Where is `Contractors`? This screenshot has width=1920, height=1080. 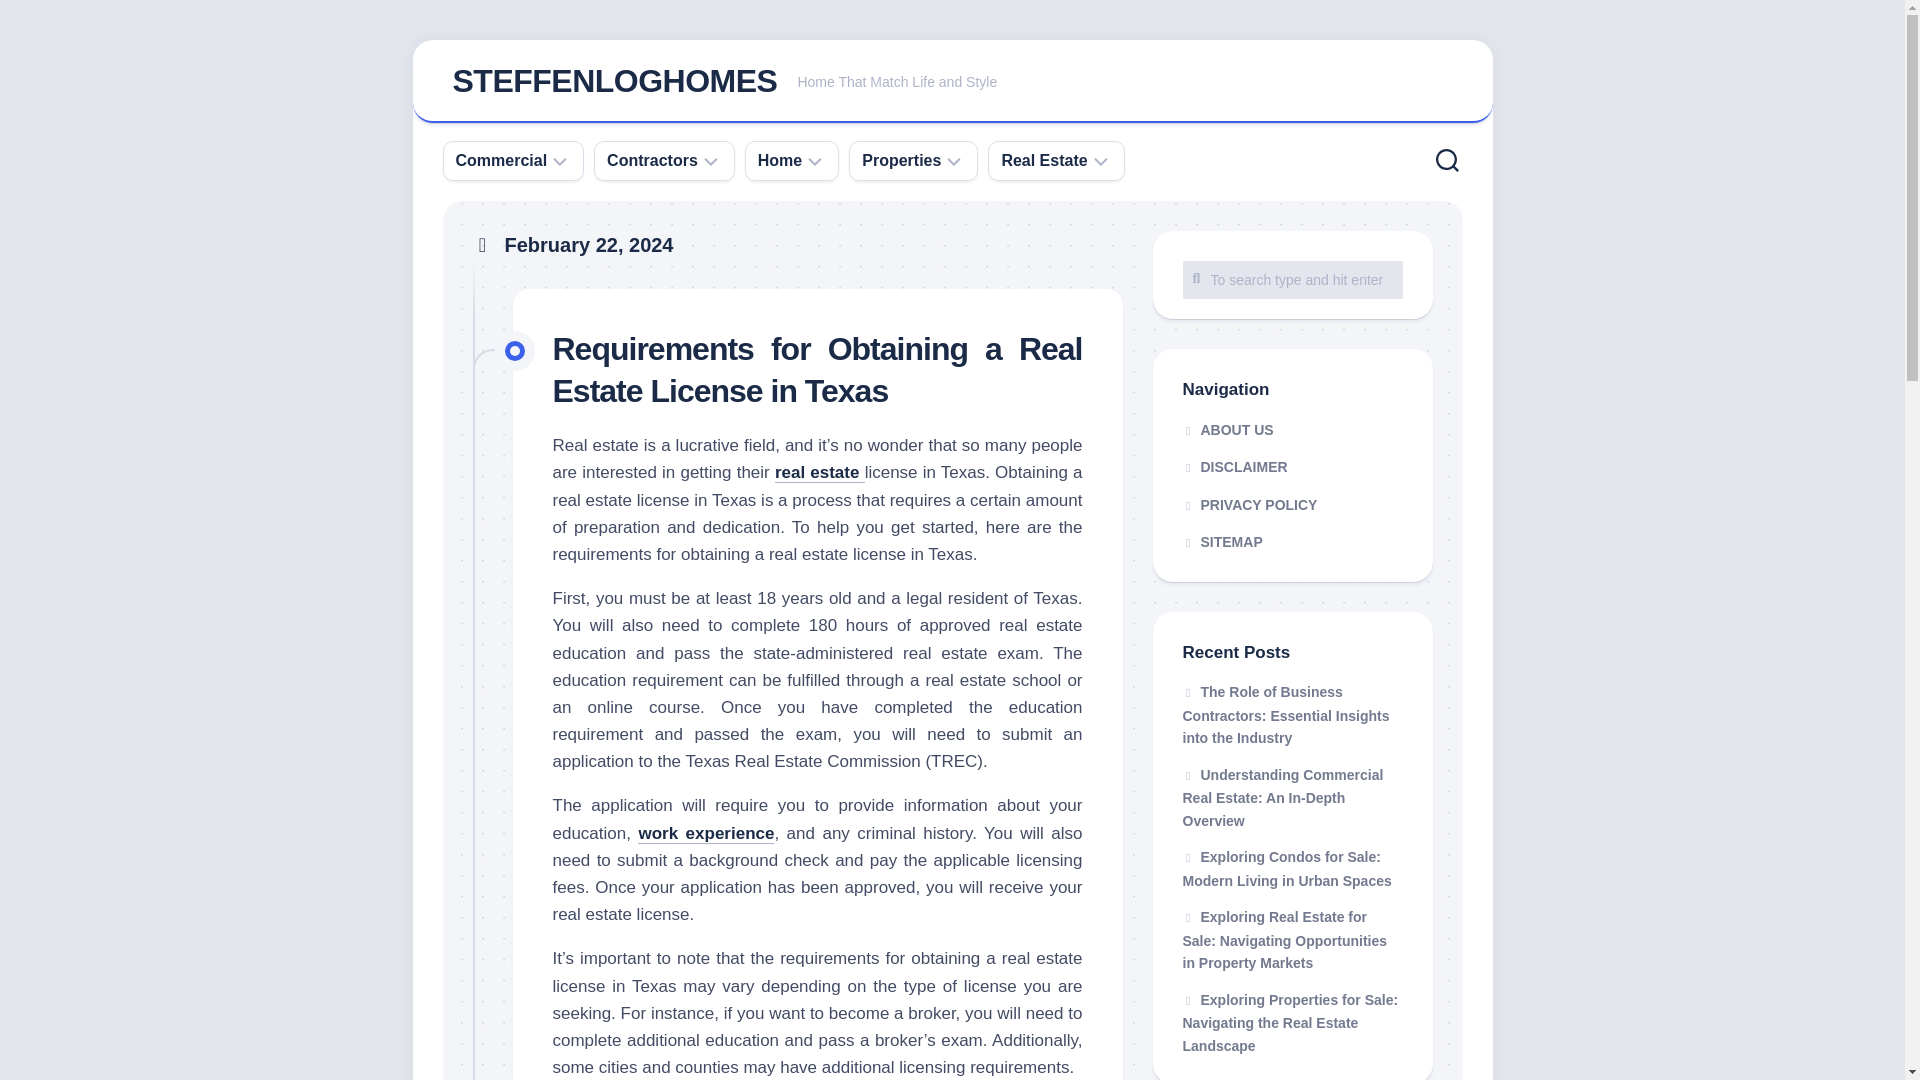 Contractors is located at coordinates (652, 160).